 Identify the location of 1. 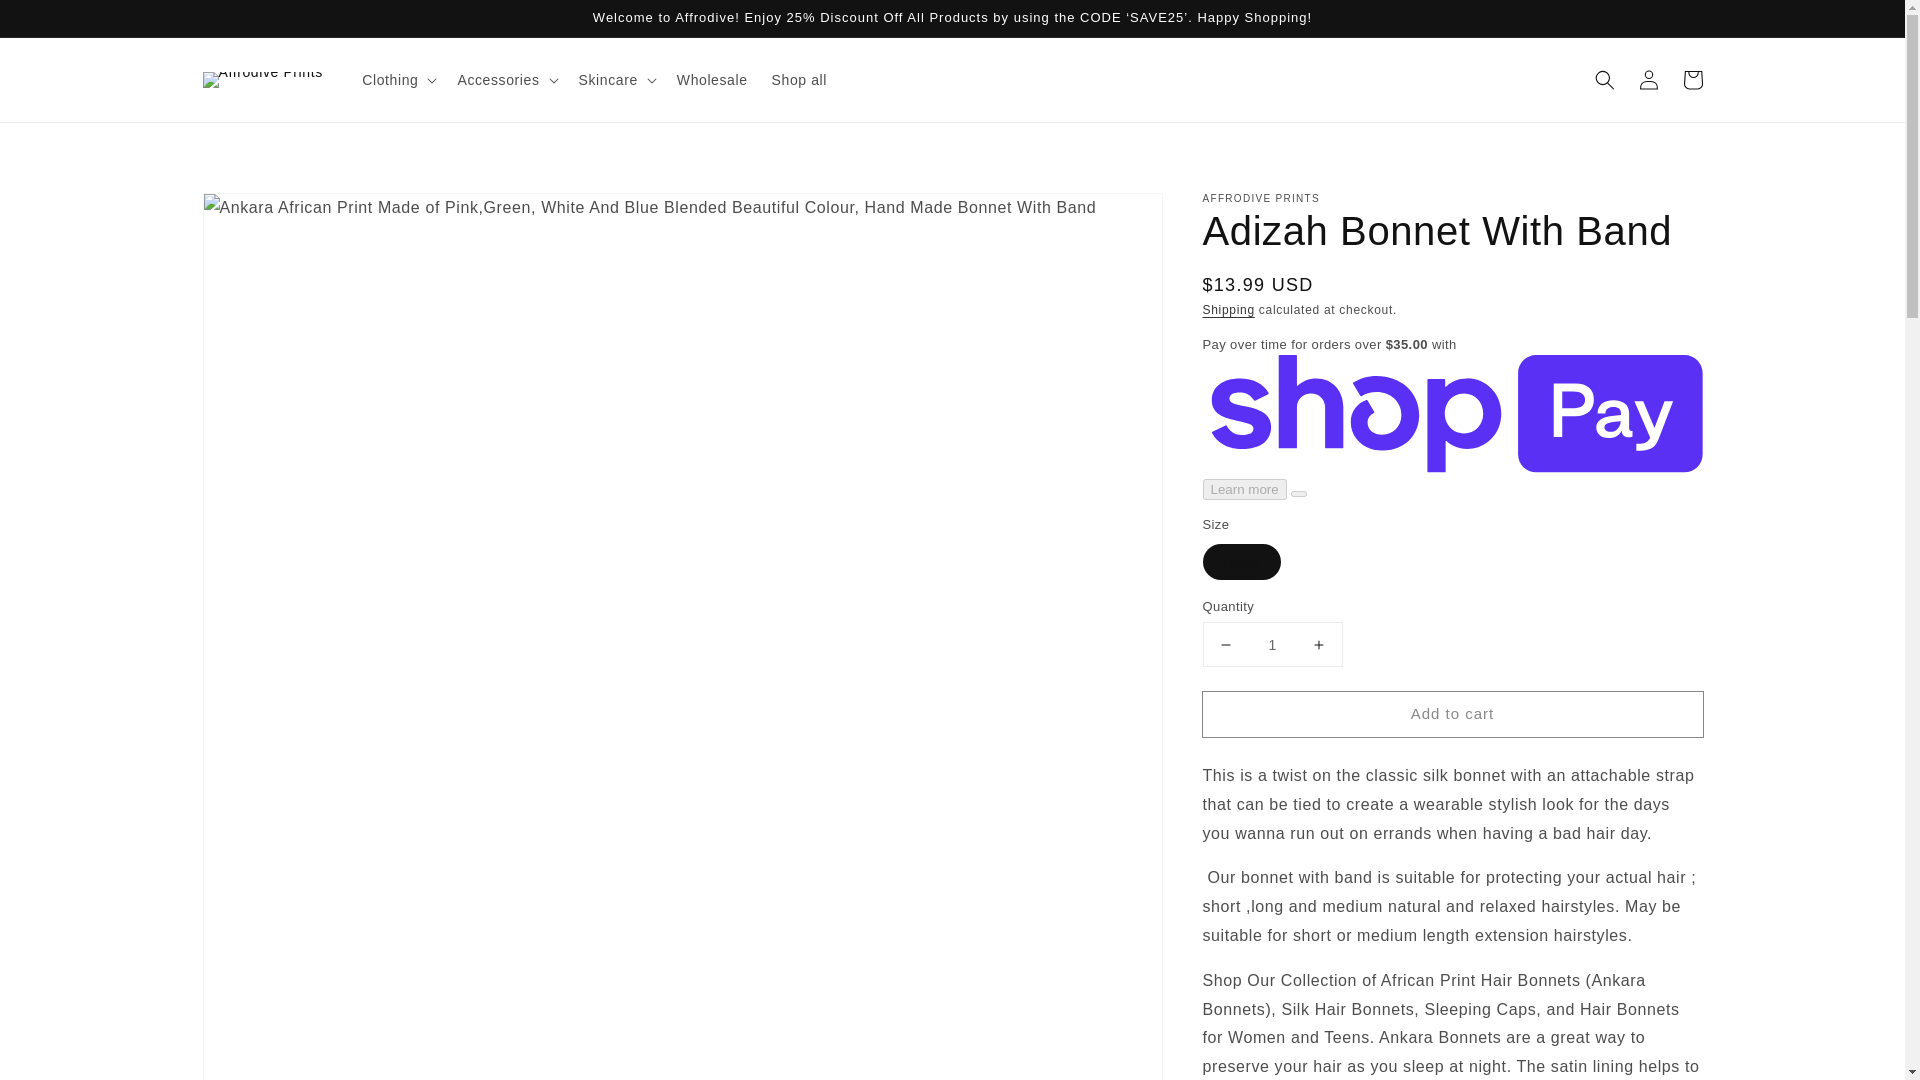
(1272, 644).